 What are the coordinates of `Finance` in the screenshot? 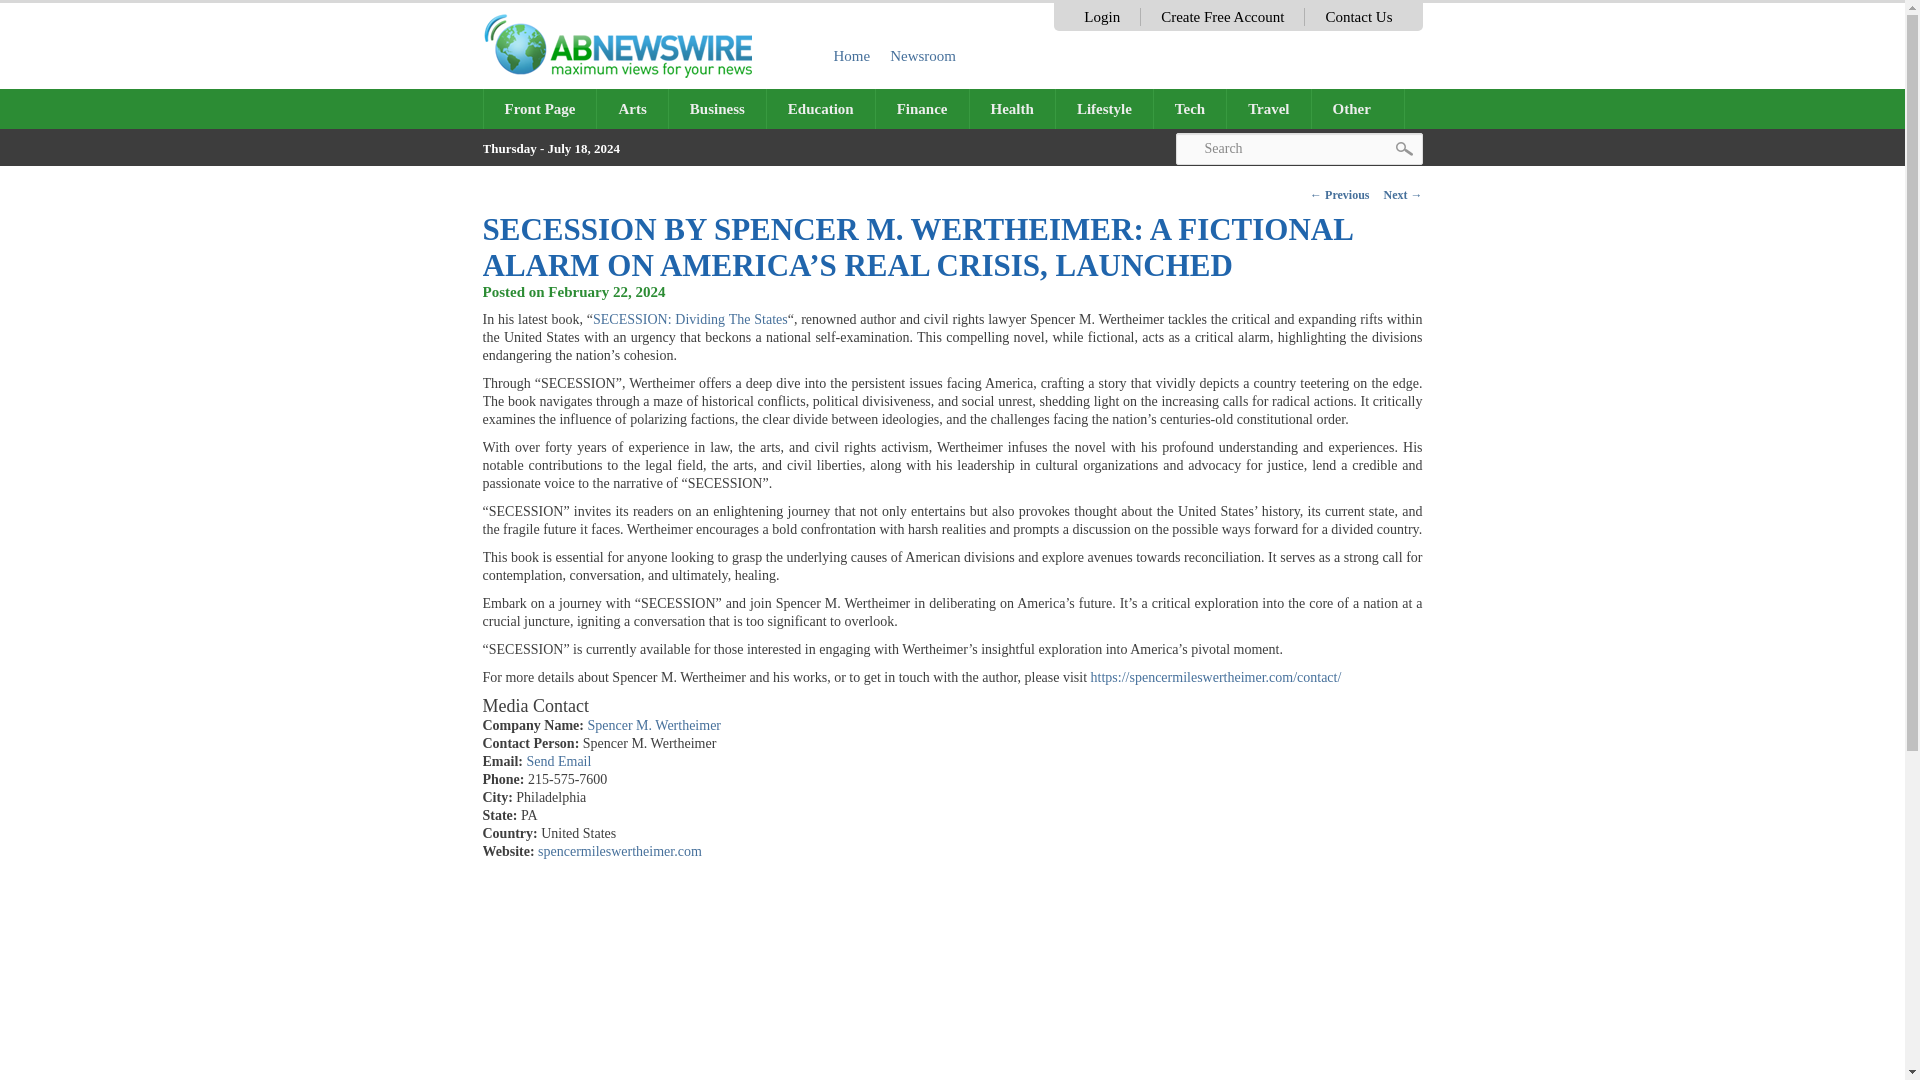 It's located at (922, 108).